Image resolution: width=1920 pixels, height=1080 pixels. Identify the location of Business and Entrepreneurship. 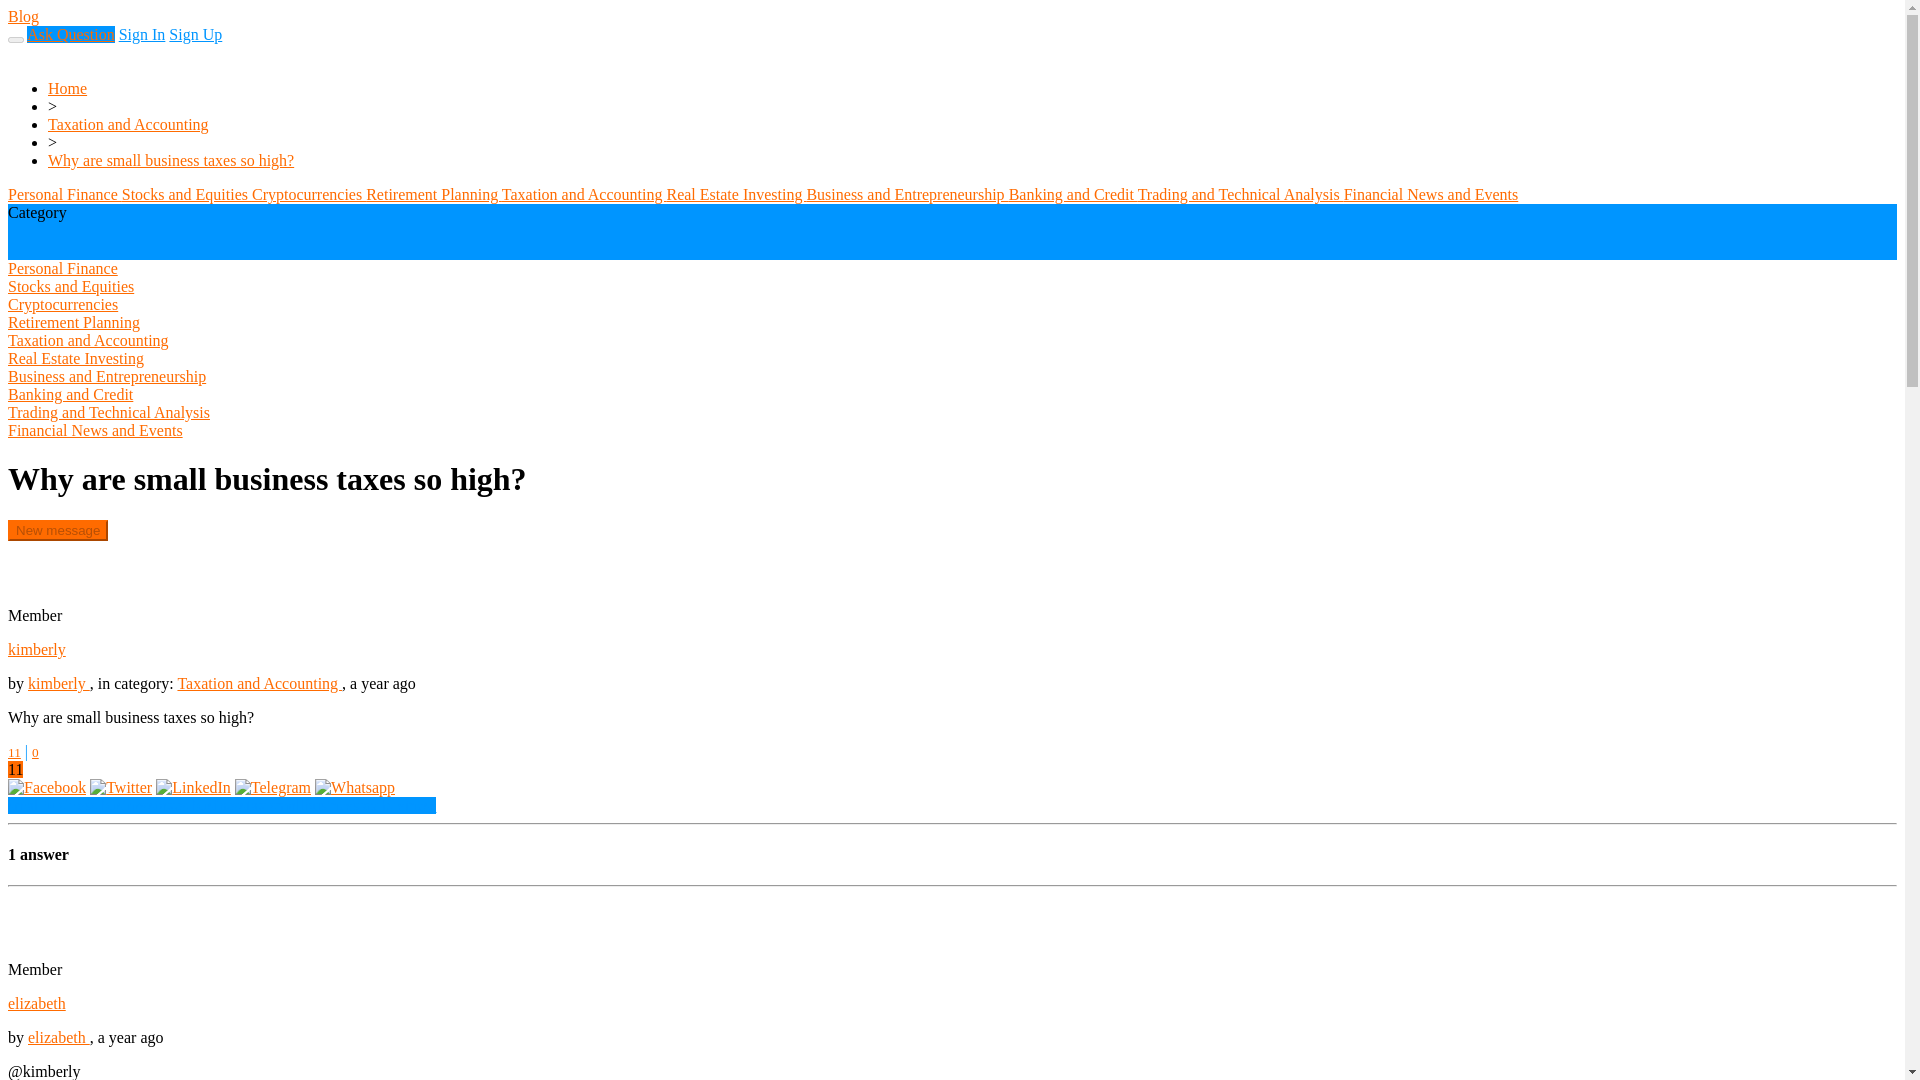
(907, 194).